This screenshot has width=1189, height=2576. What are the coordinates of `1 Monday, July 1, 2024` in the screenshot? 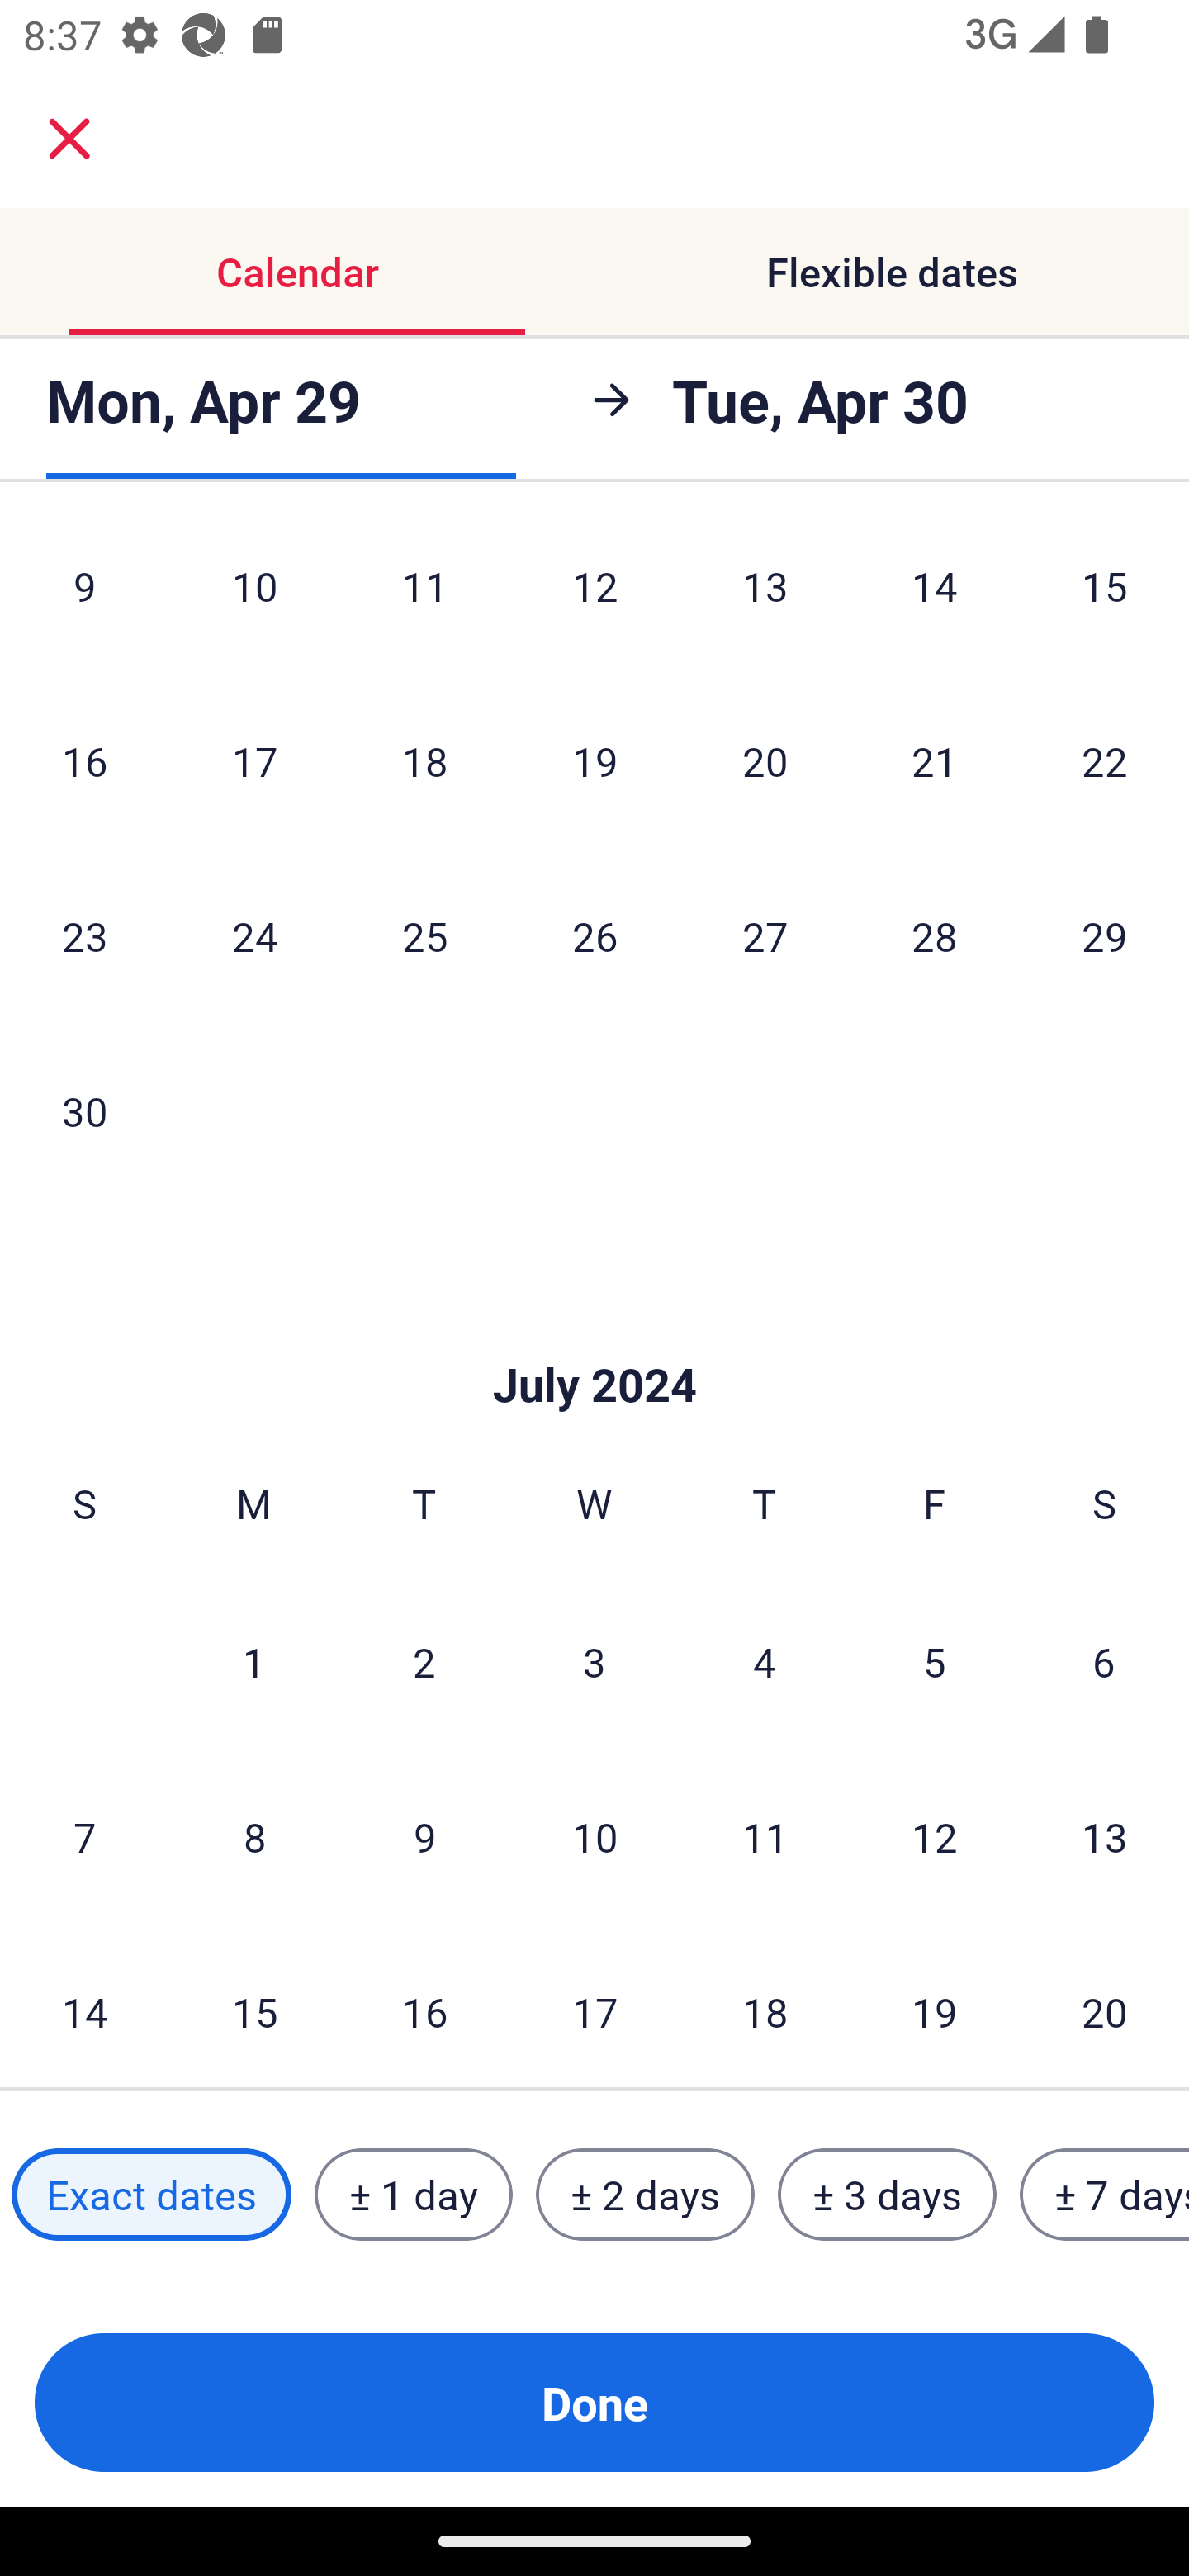 It's located at (253, 1661).